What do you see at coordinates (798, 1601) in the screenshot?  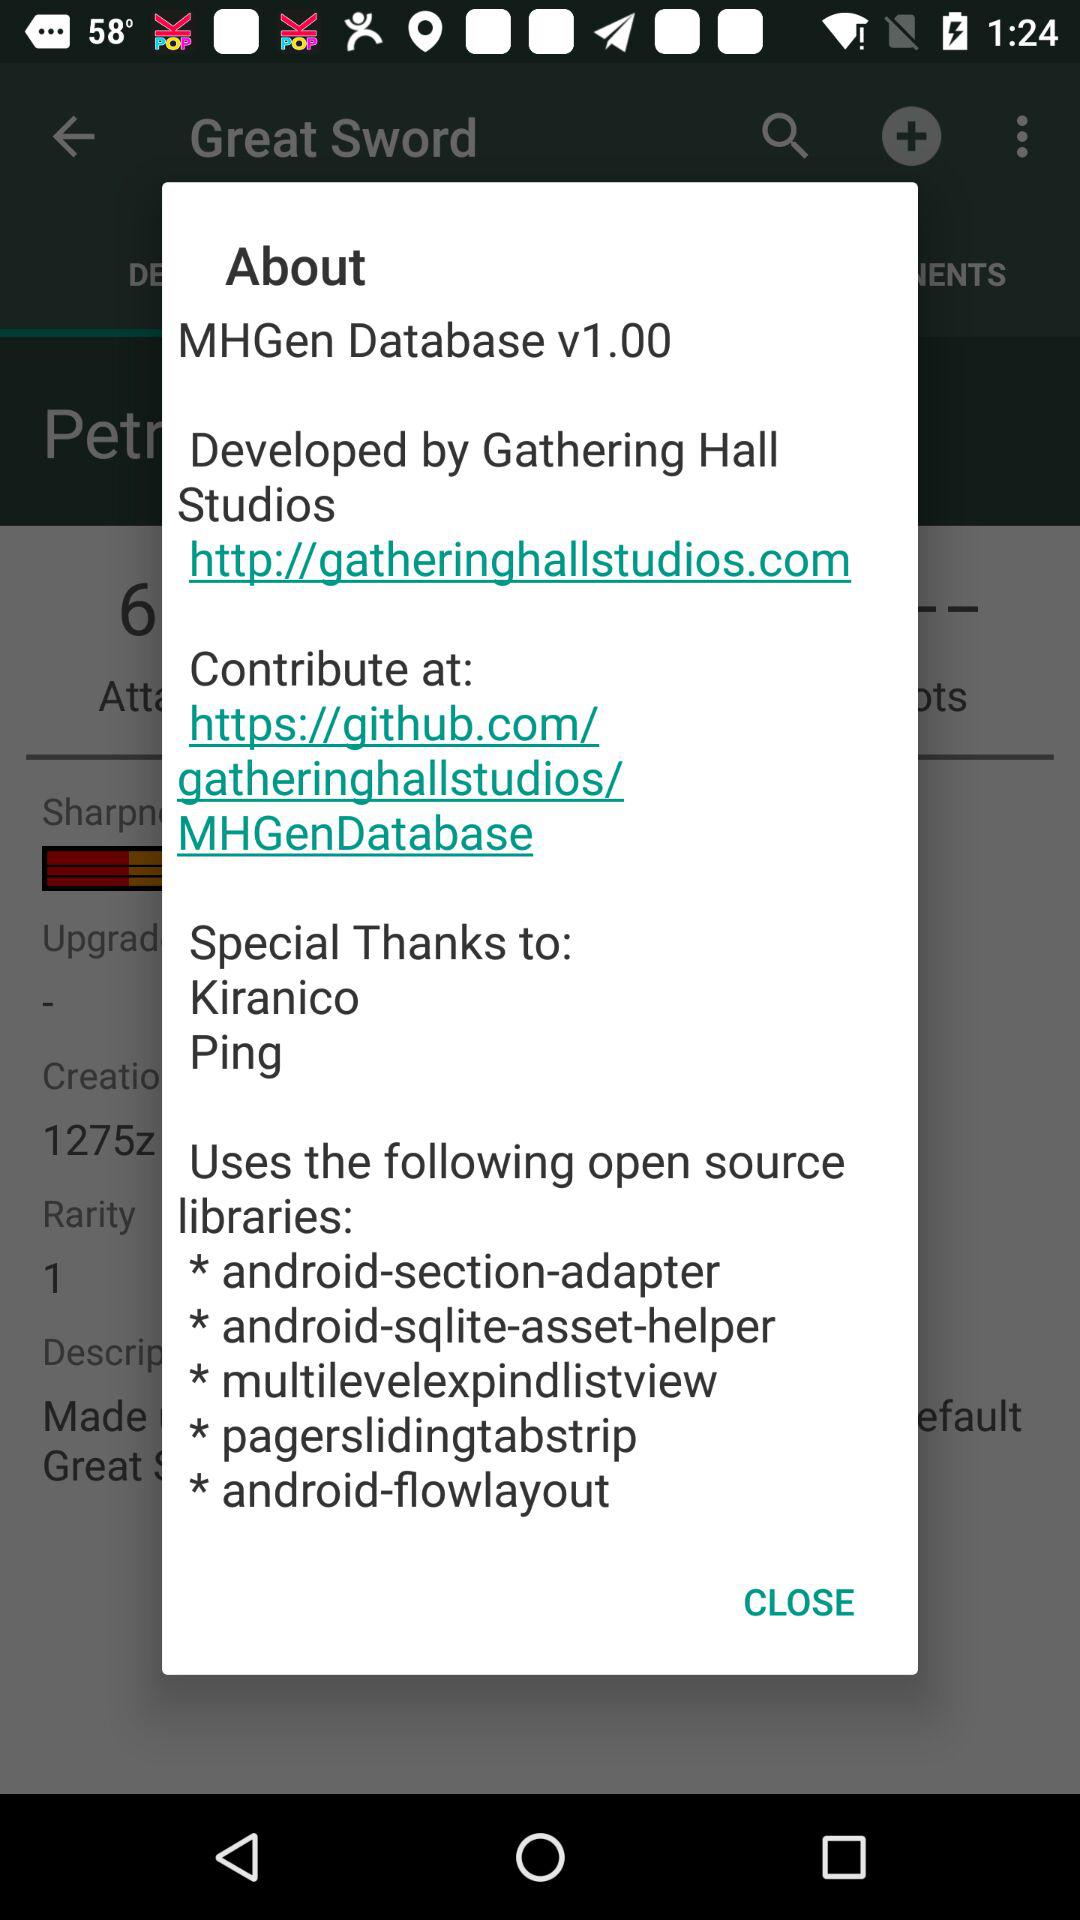 I see `choose the icon at the bottom right corner` at bounding box center [798, 1601].